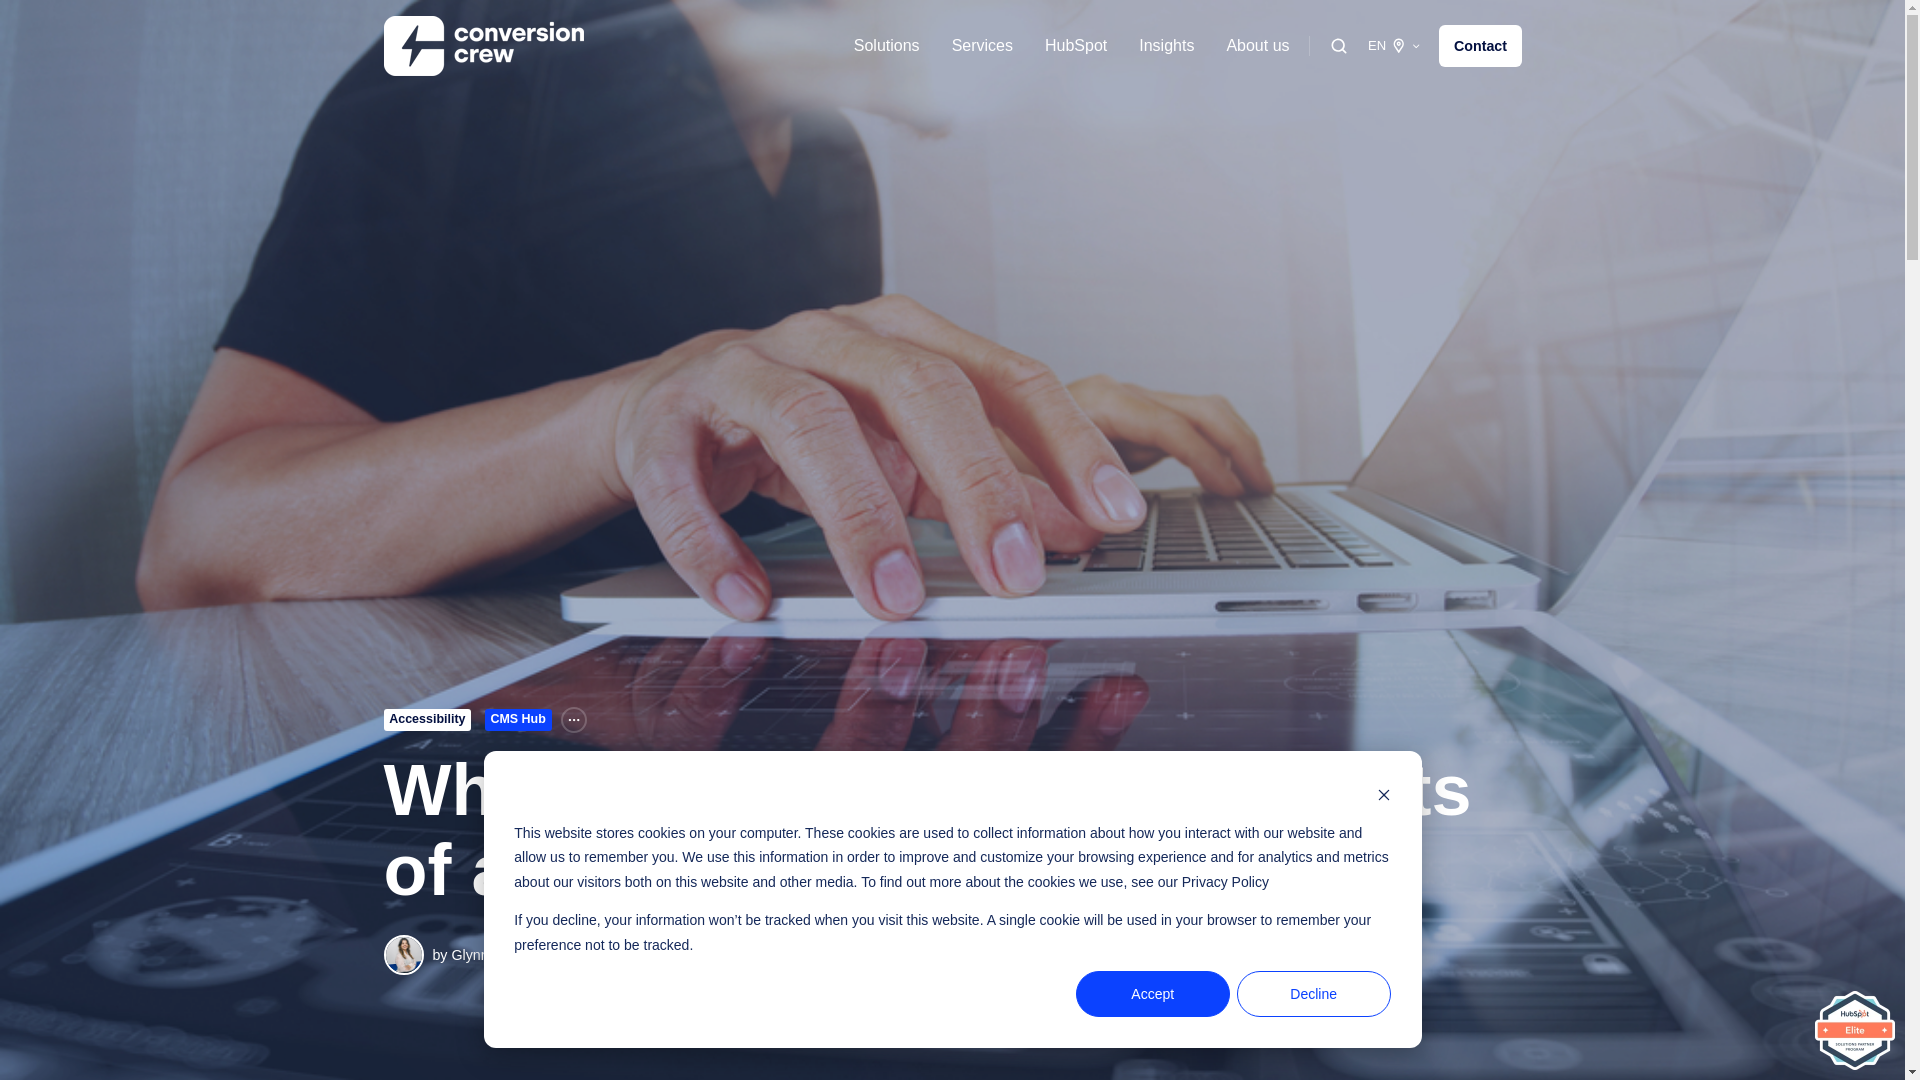 The width and height of the screenshot is (1920, 1080). I want to click on Services, so click(982, 46).